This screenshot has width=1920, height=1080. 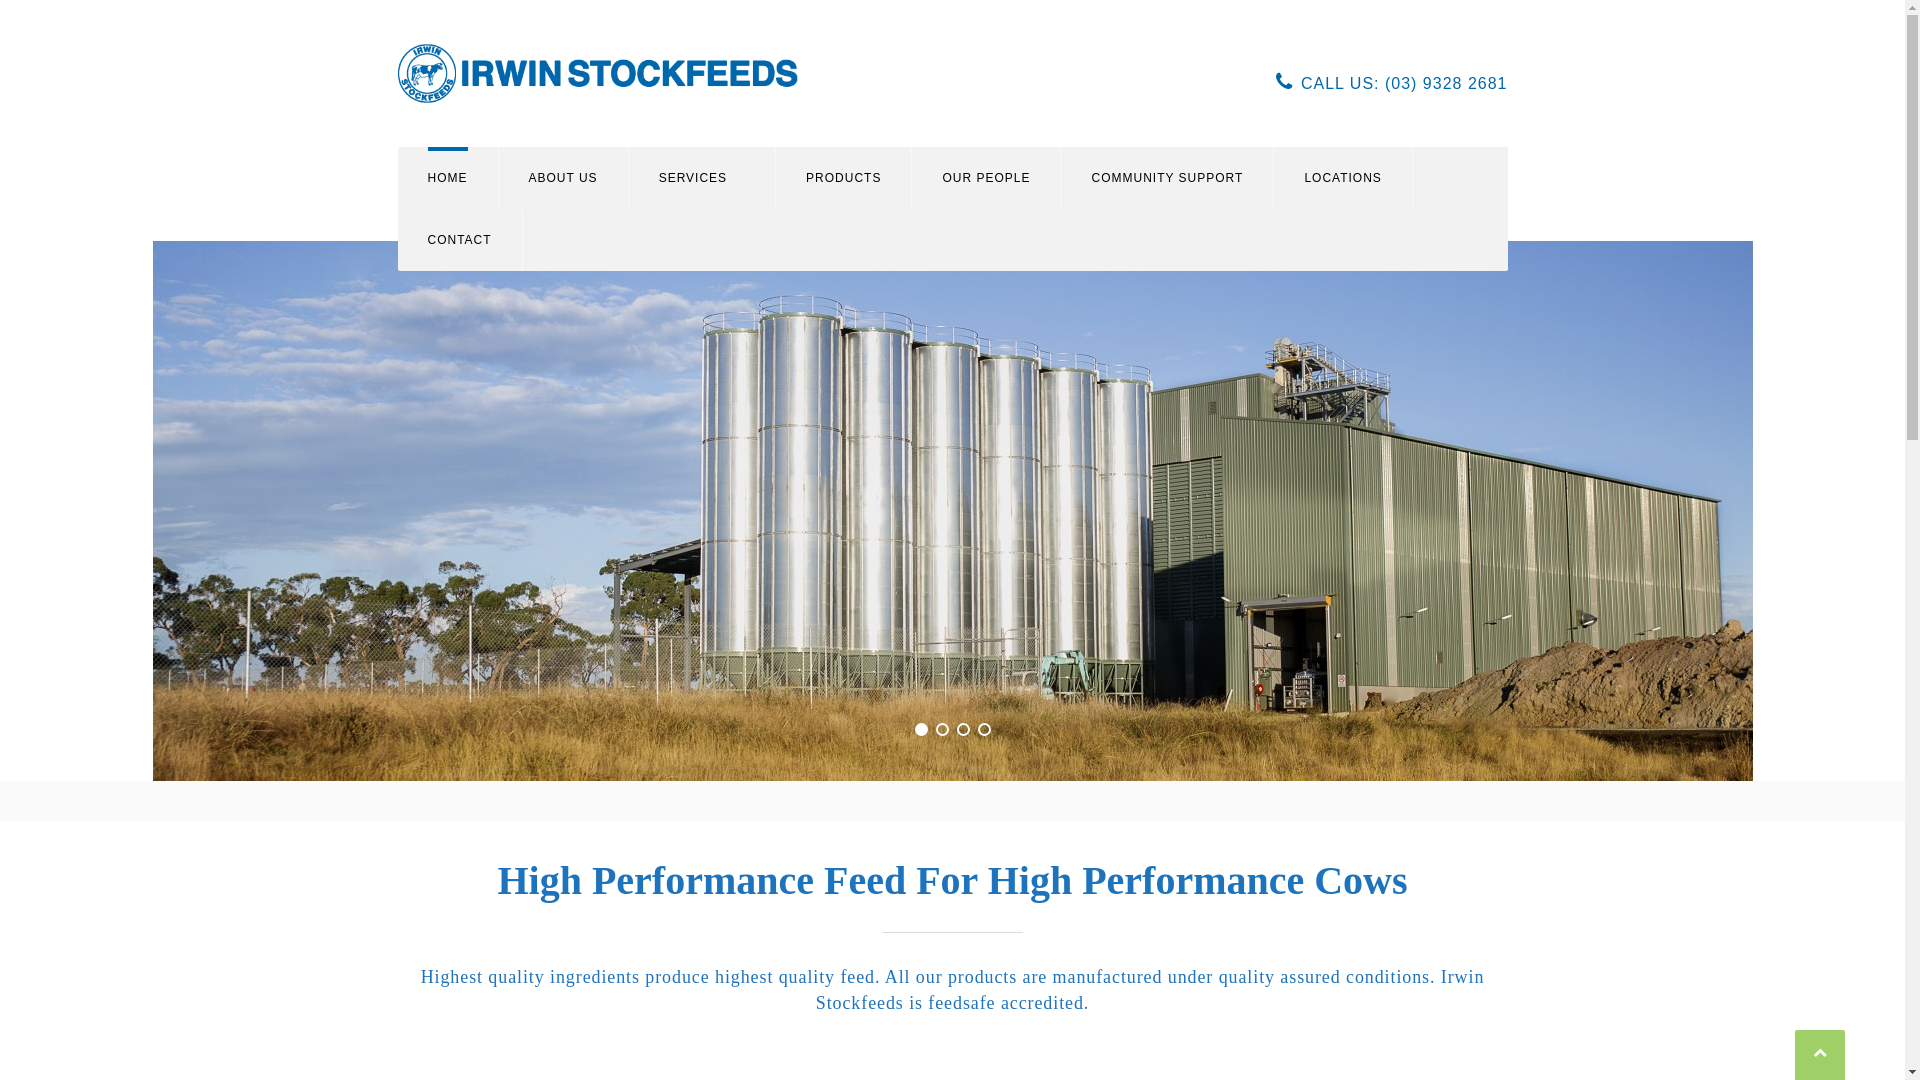 What do you see at coordinates (952, 511) in the screenshot?
I see `Home Page Slider 5` at bounding box center [952, 511].